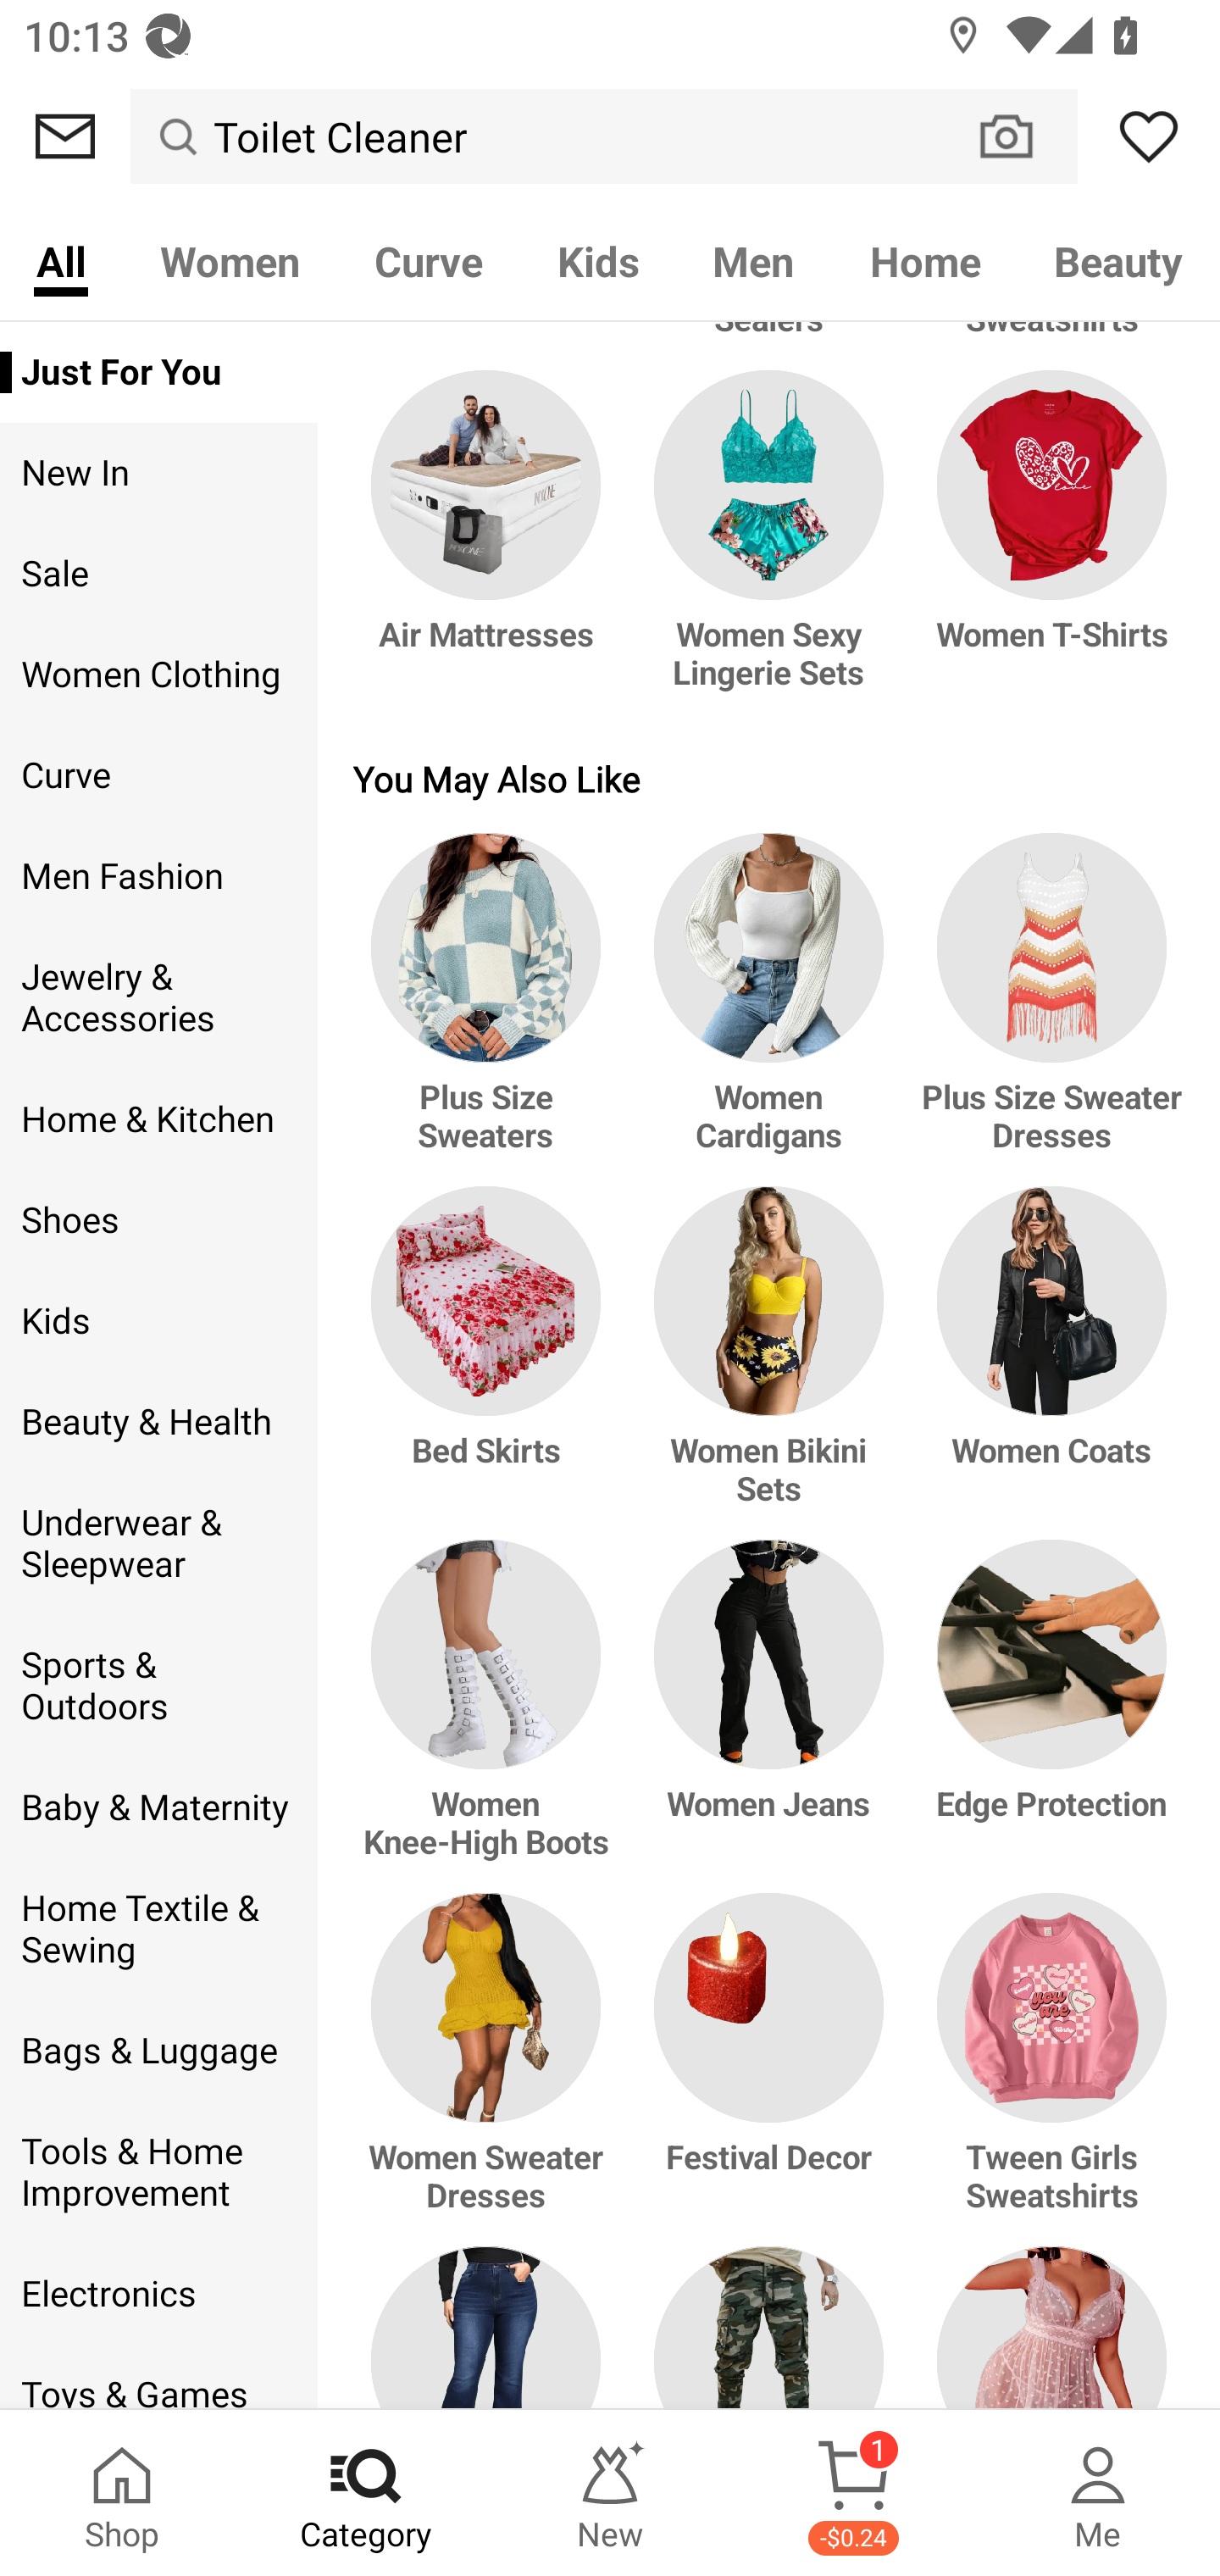 The height and width of the screenshot is (2576, 1220). What do you see at coordinates (158, 876) in the screenshot?
I see `Men Fashion` at bounding box center [158, 876].